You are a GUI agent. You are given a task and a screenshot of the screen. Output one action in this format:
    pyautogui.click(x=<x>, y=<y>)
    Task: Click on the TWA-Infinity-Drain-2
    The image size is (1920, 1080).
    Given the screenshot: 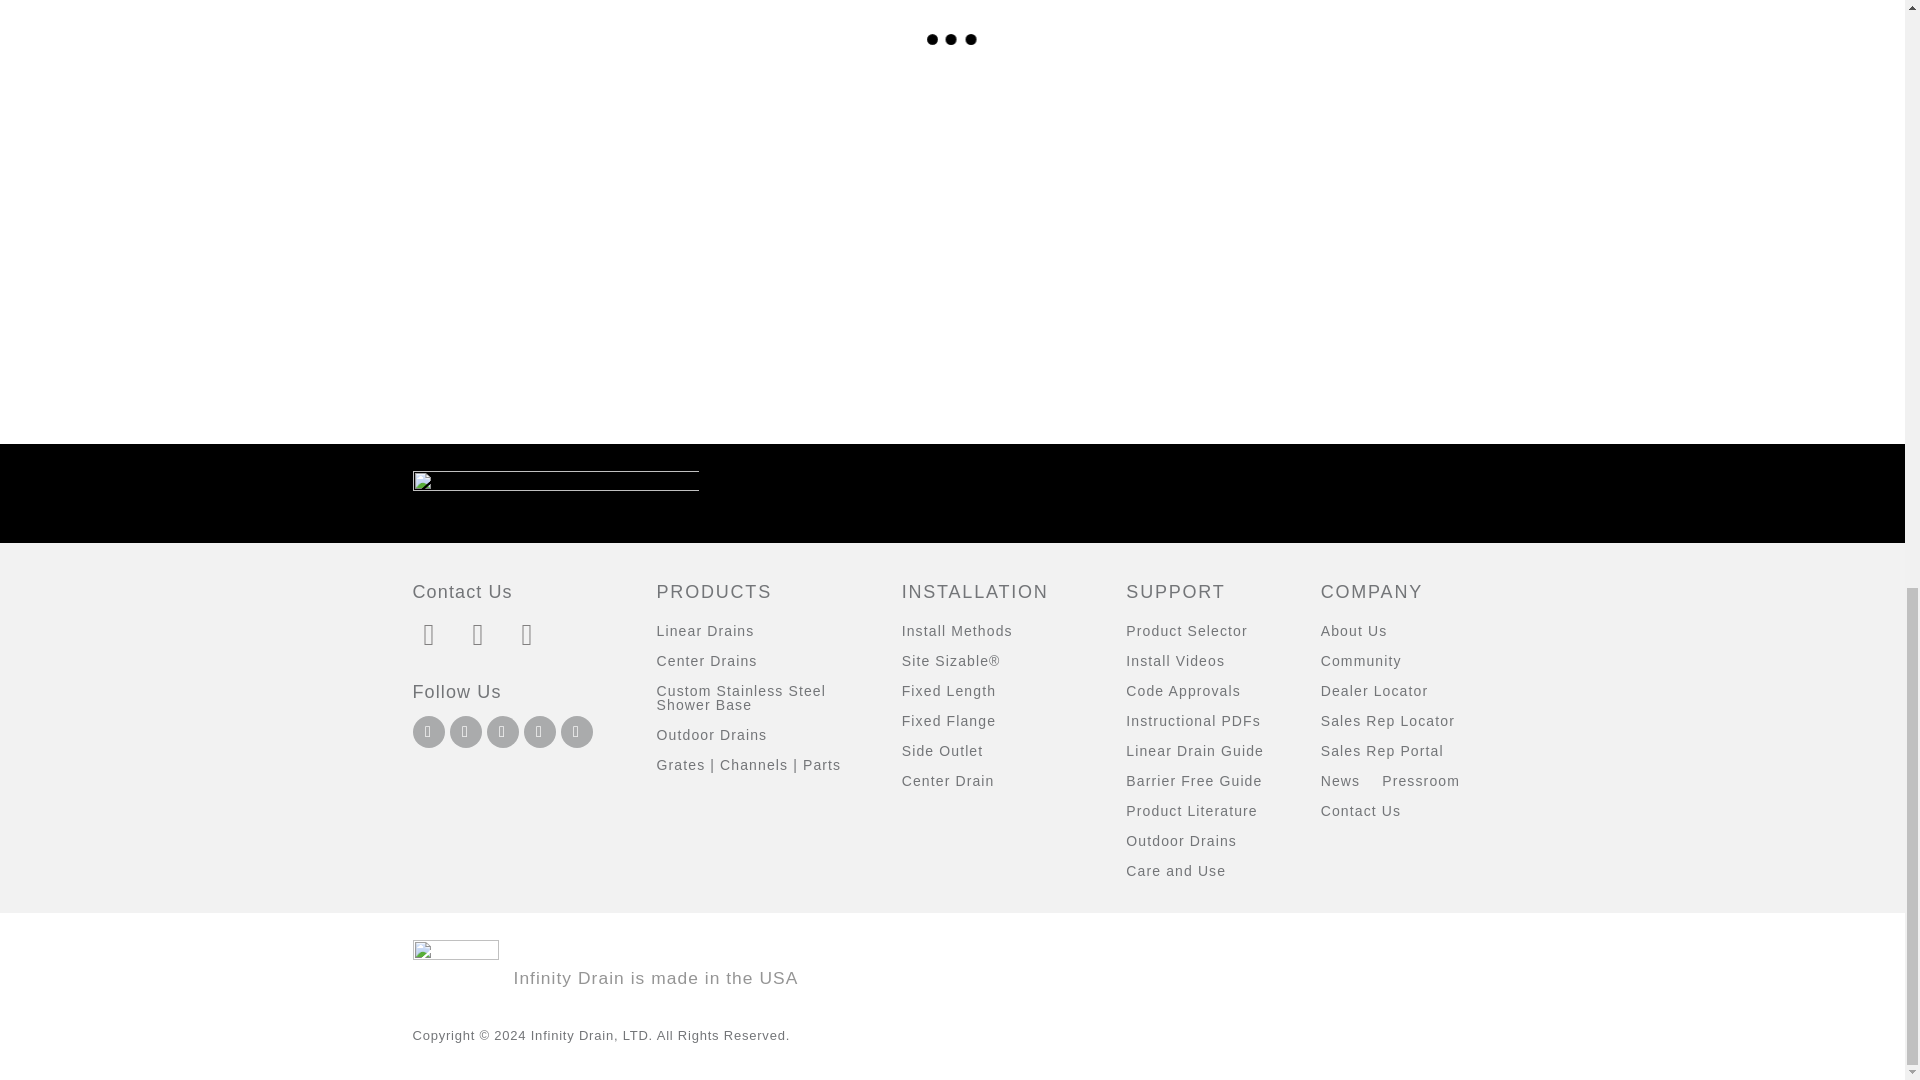 What is the action you would take?
    pyautogui.click(x=1366, y=198)
    